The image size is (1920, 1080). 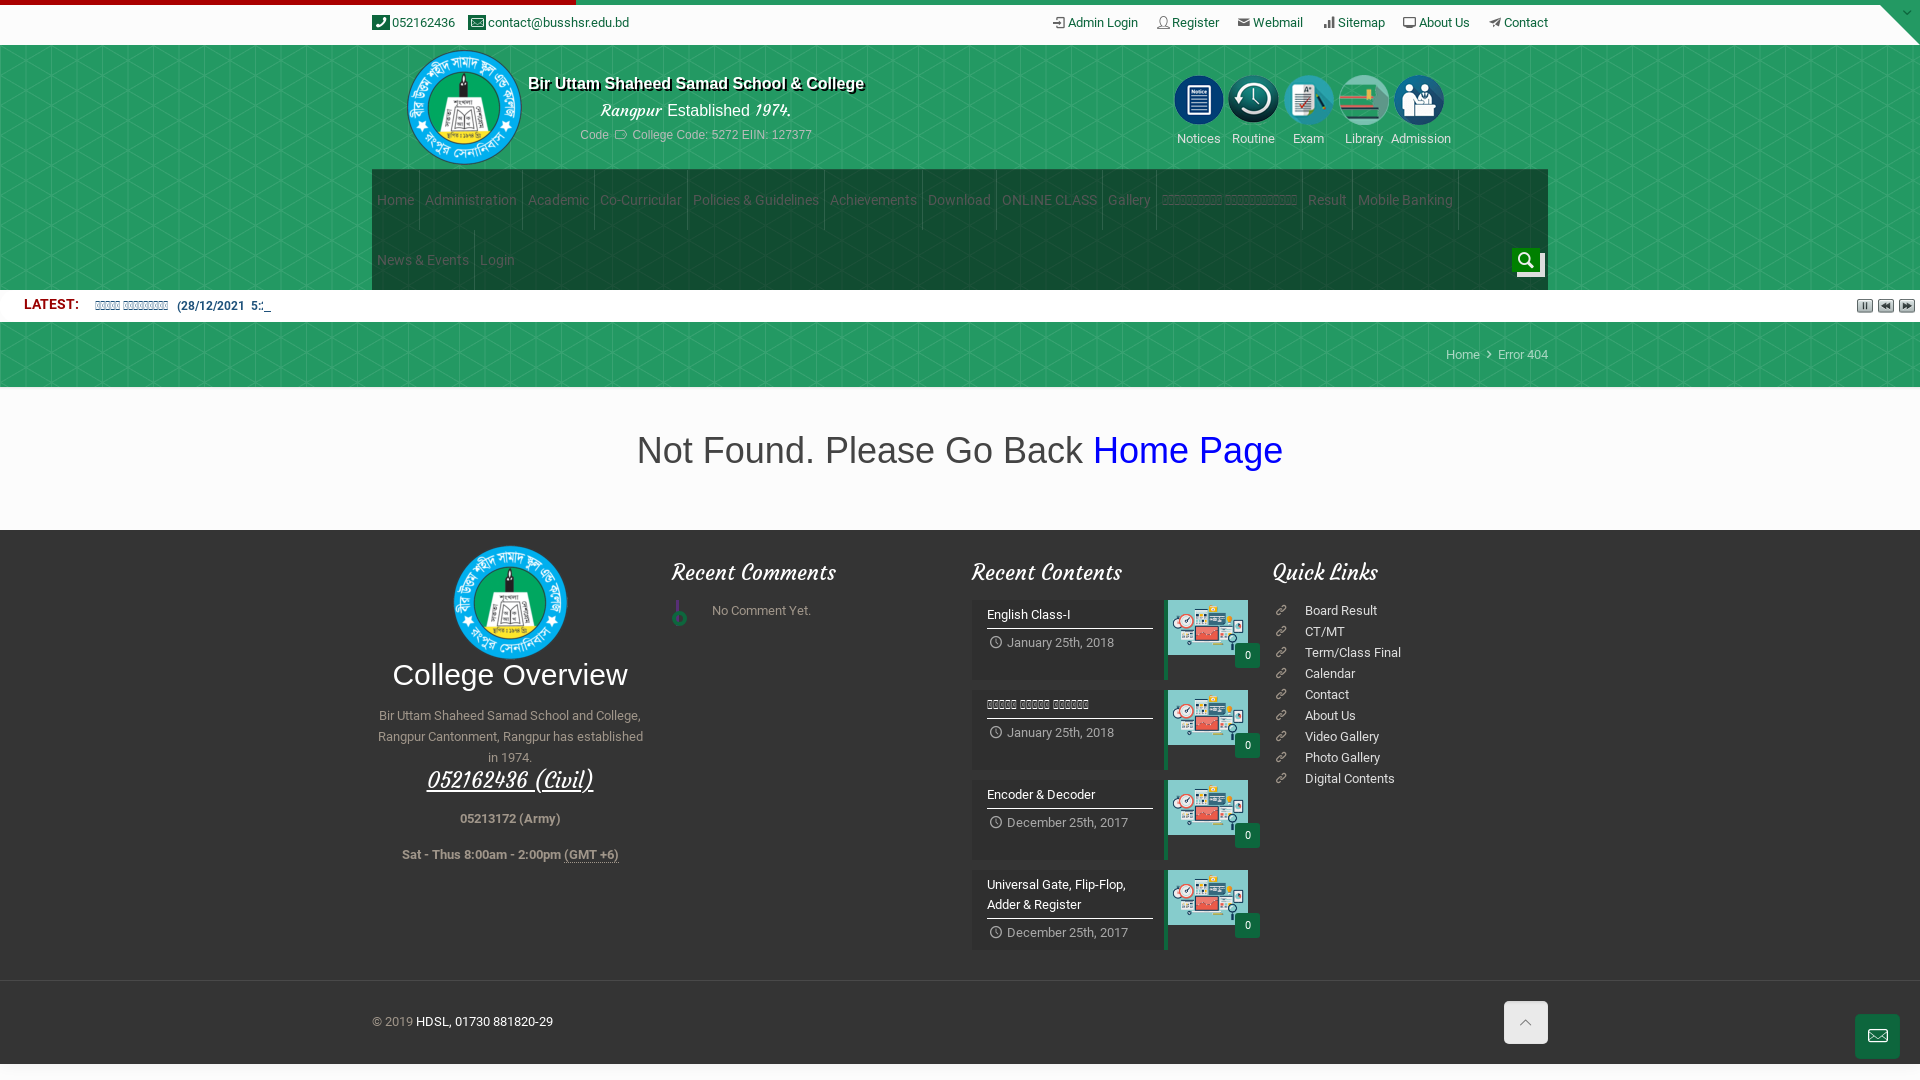 What do you see at coordinates (1130, 200) in the screenshot?
I see `Gallery` at bounding box center [1130, 200].